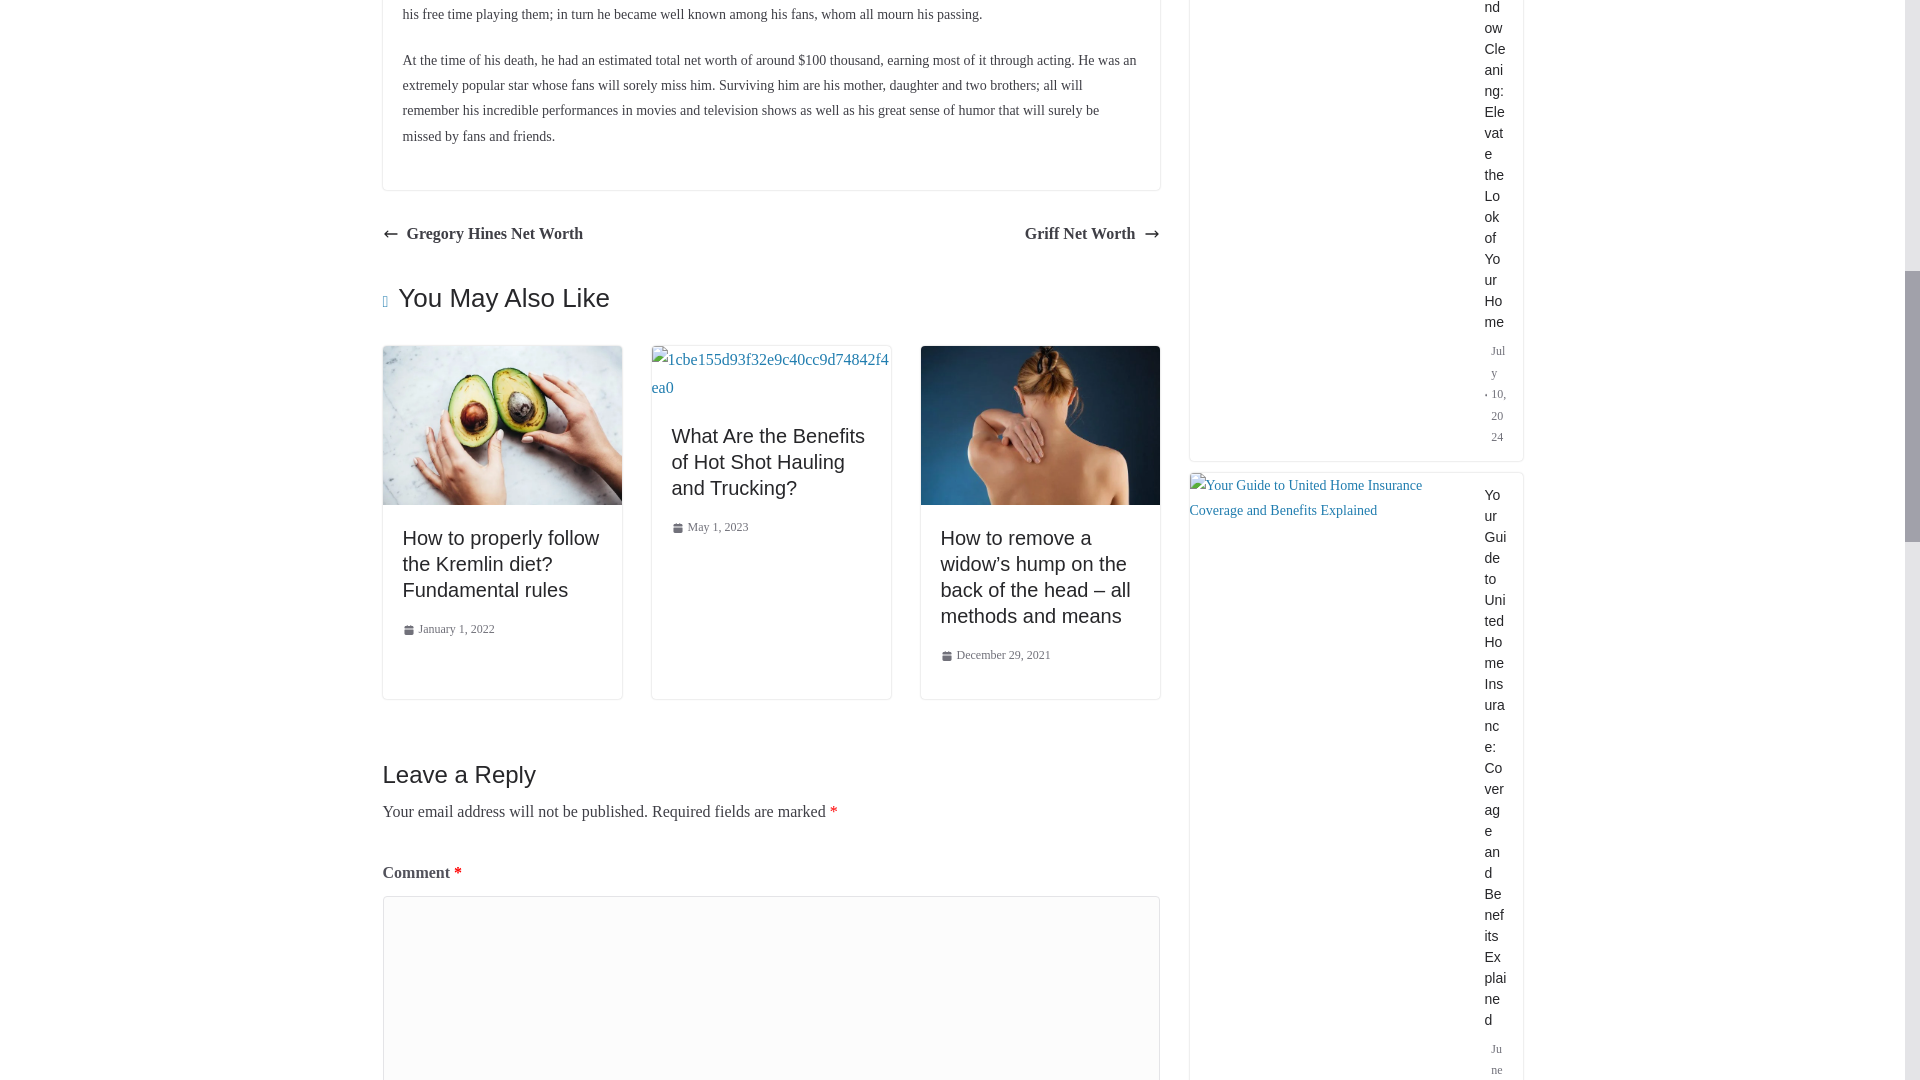  What do you see at coordinates (500, 564) in the screenshot?
I see `How to properly follow the Kremlin diet?  Fundamental rules` at bounding box center [500, 564].